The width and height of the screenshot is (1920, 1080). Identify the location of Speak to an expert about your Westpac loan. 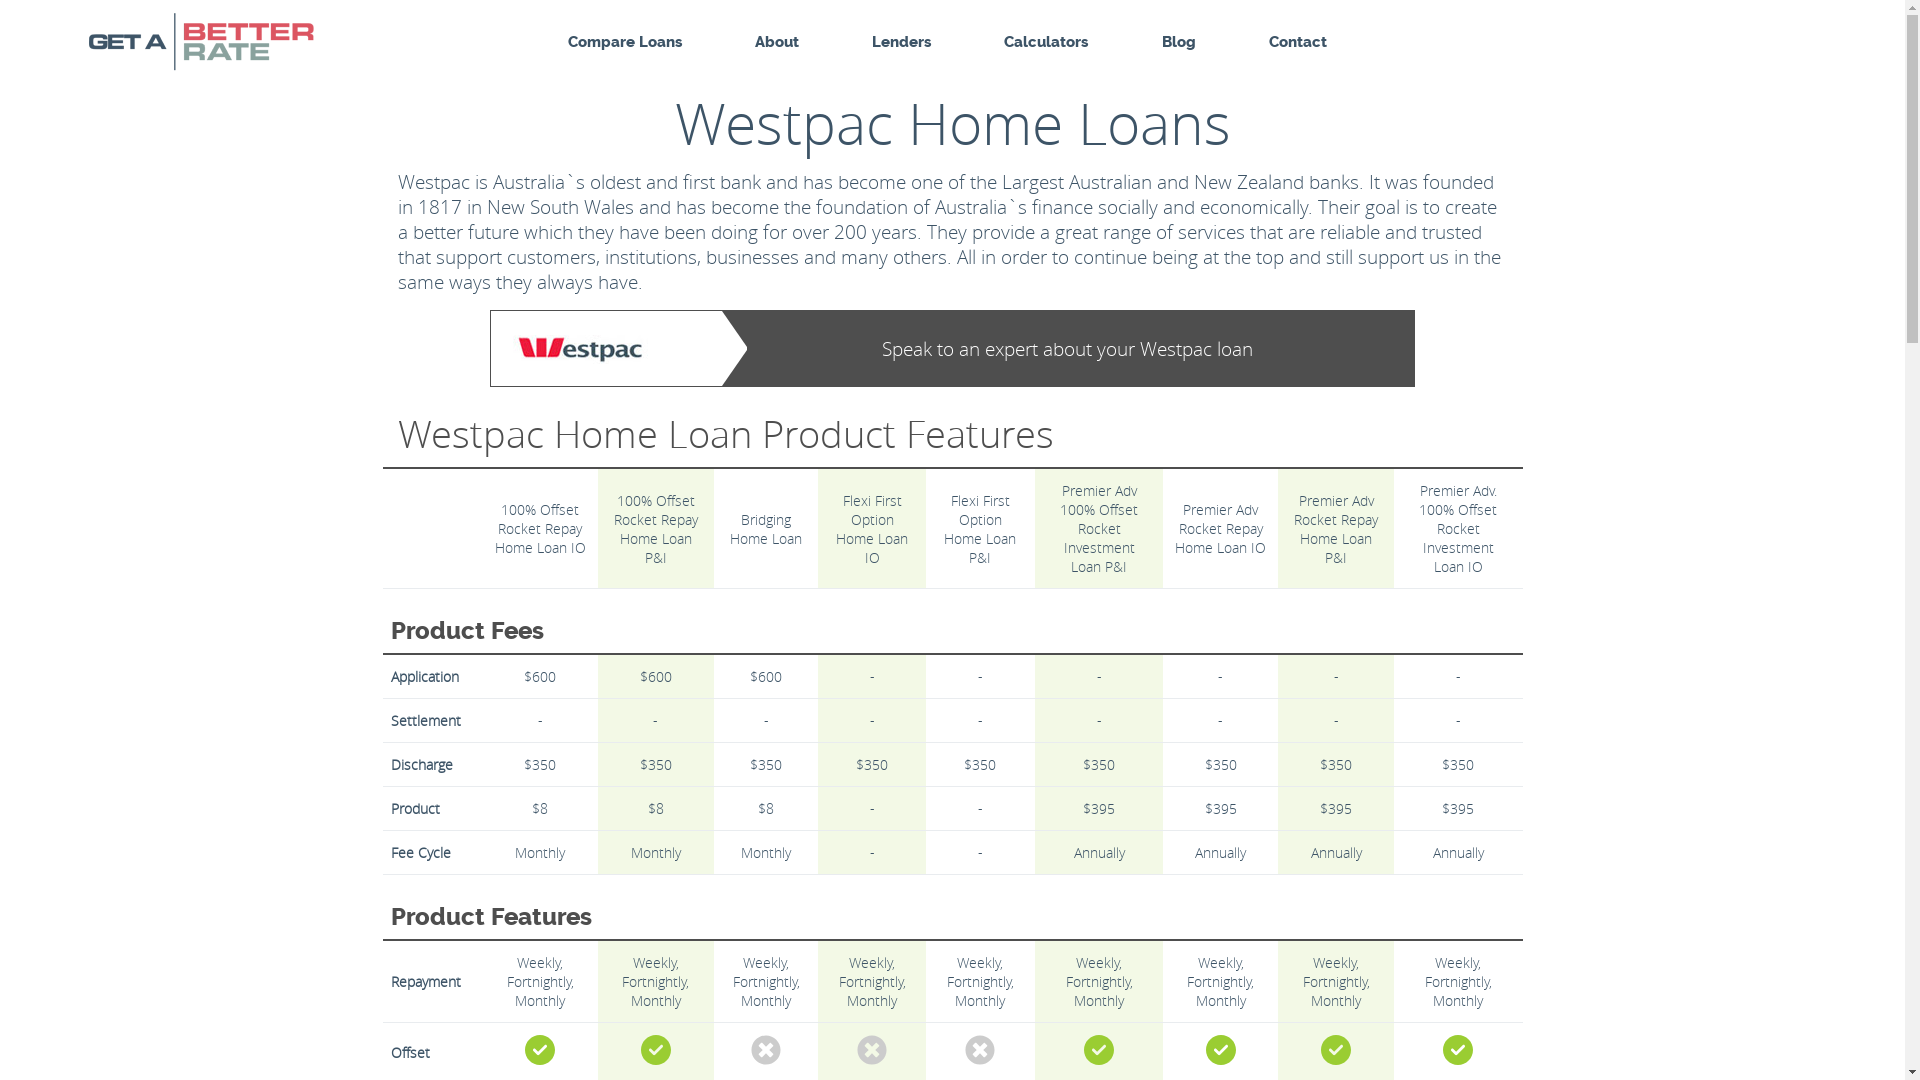
(953, 348).